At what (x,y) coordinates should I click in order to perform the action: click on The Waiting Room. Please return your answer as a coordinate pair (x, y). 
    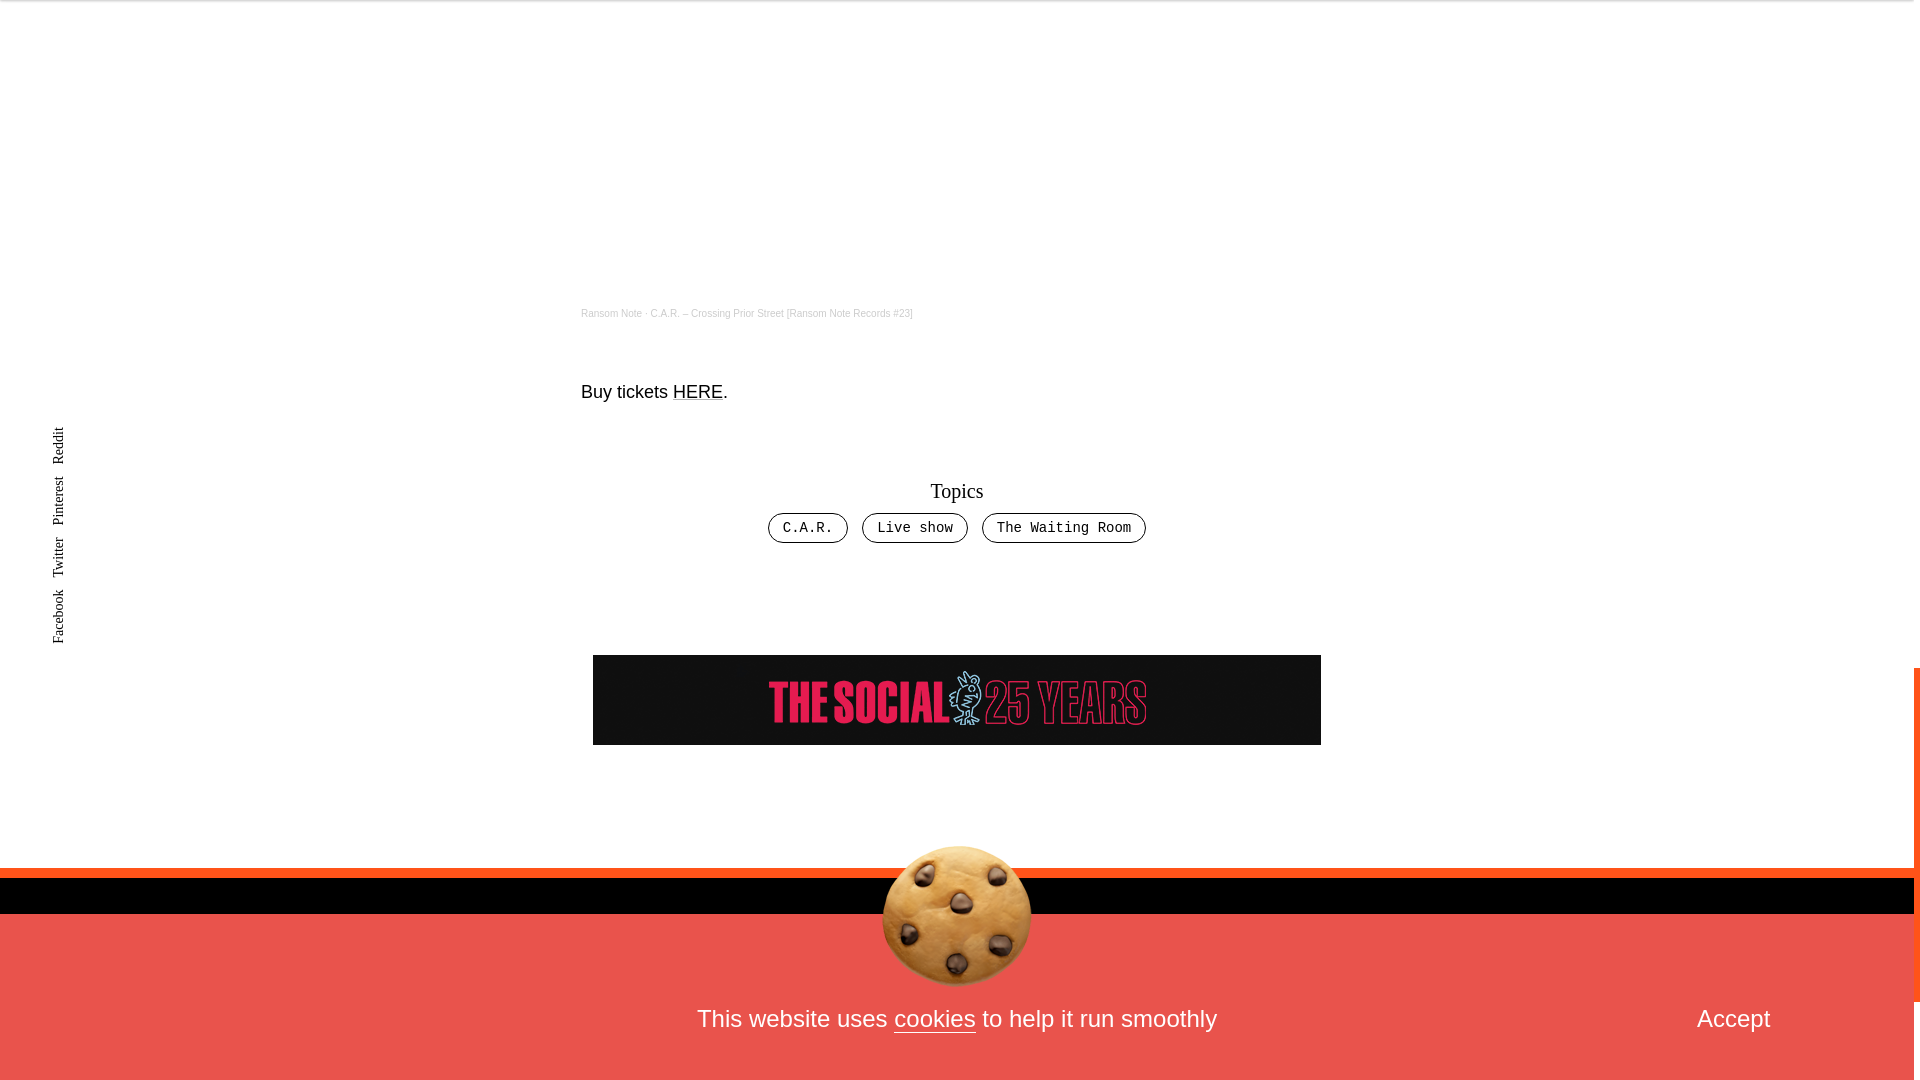
    Looking at the image, I should click on (1064, 528).